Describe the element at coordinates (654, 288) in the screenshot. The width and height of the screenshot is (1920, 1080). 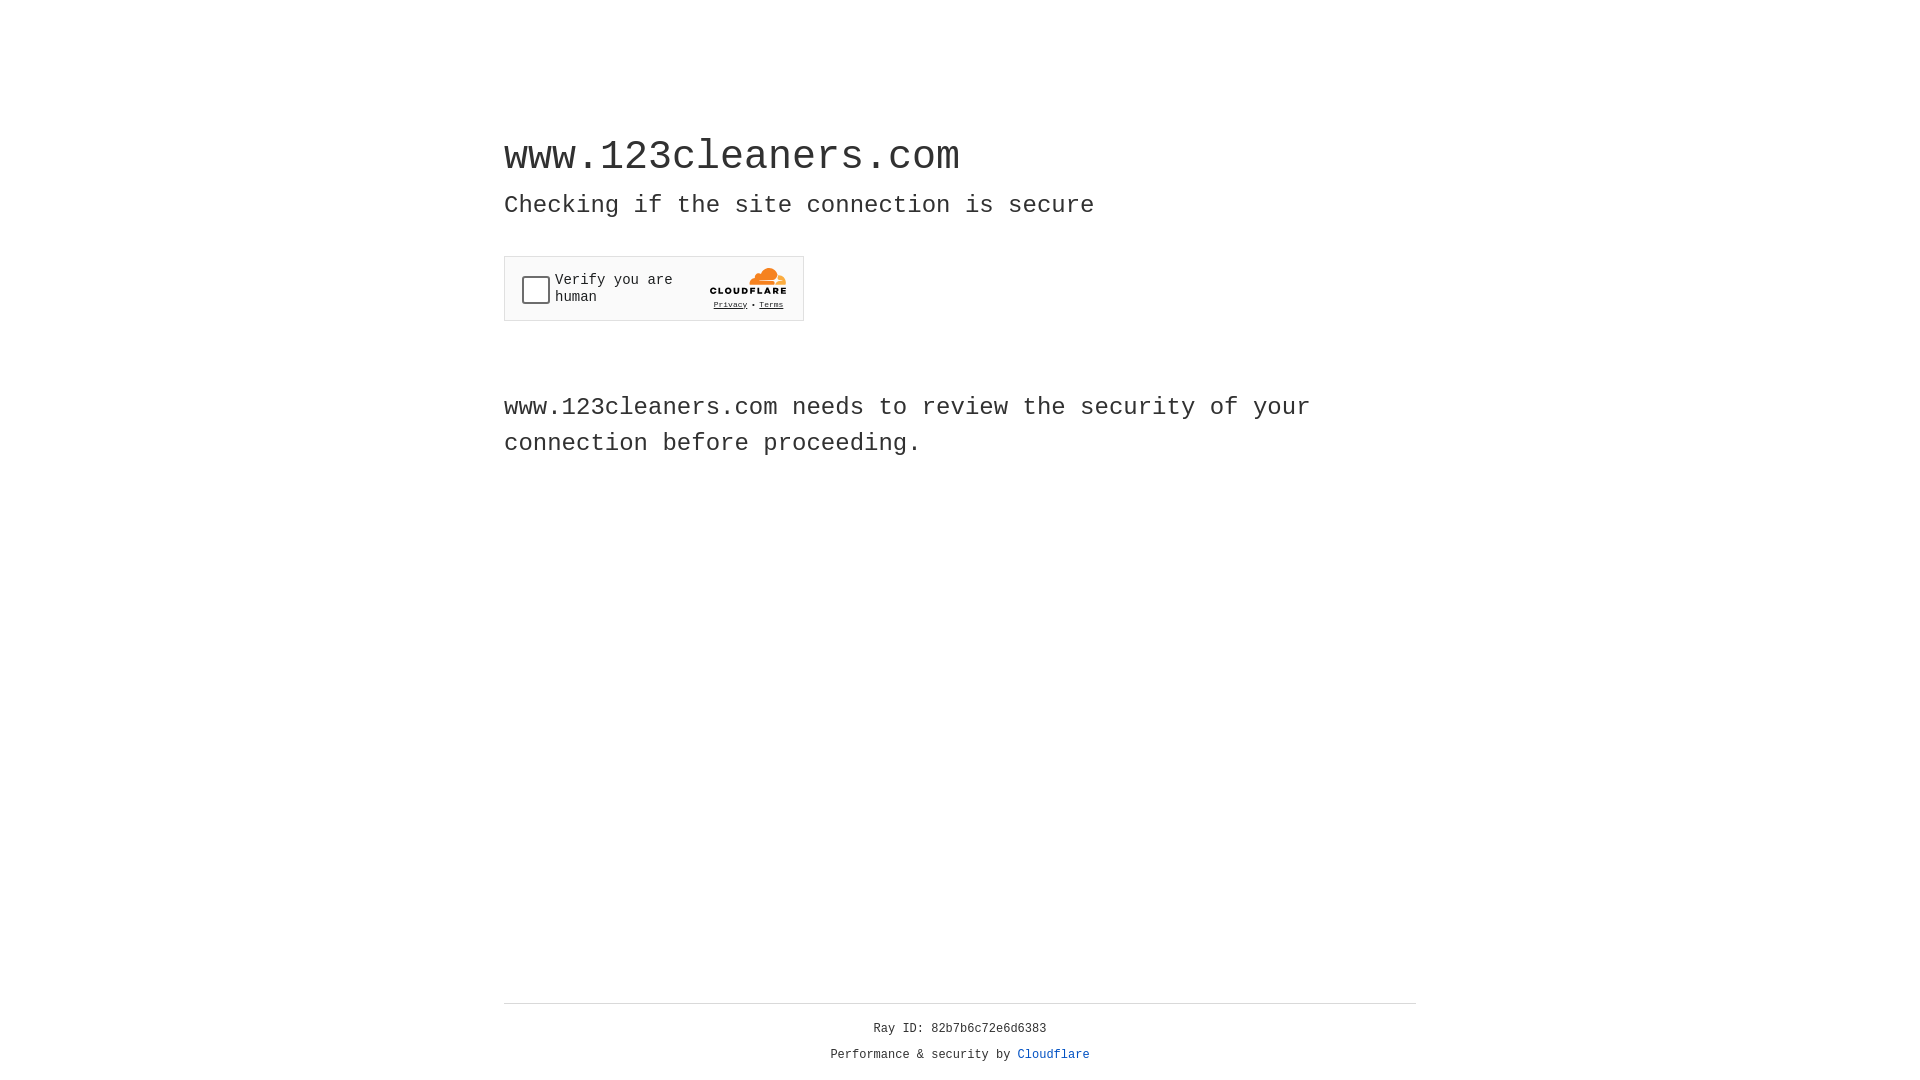
I see `Widget containing a Cloudflare security challenge` at that location.